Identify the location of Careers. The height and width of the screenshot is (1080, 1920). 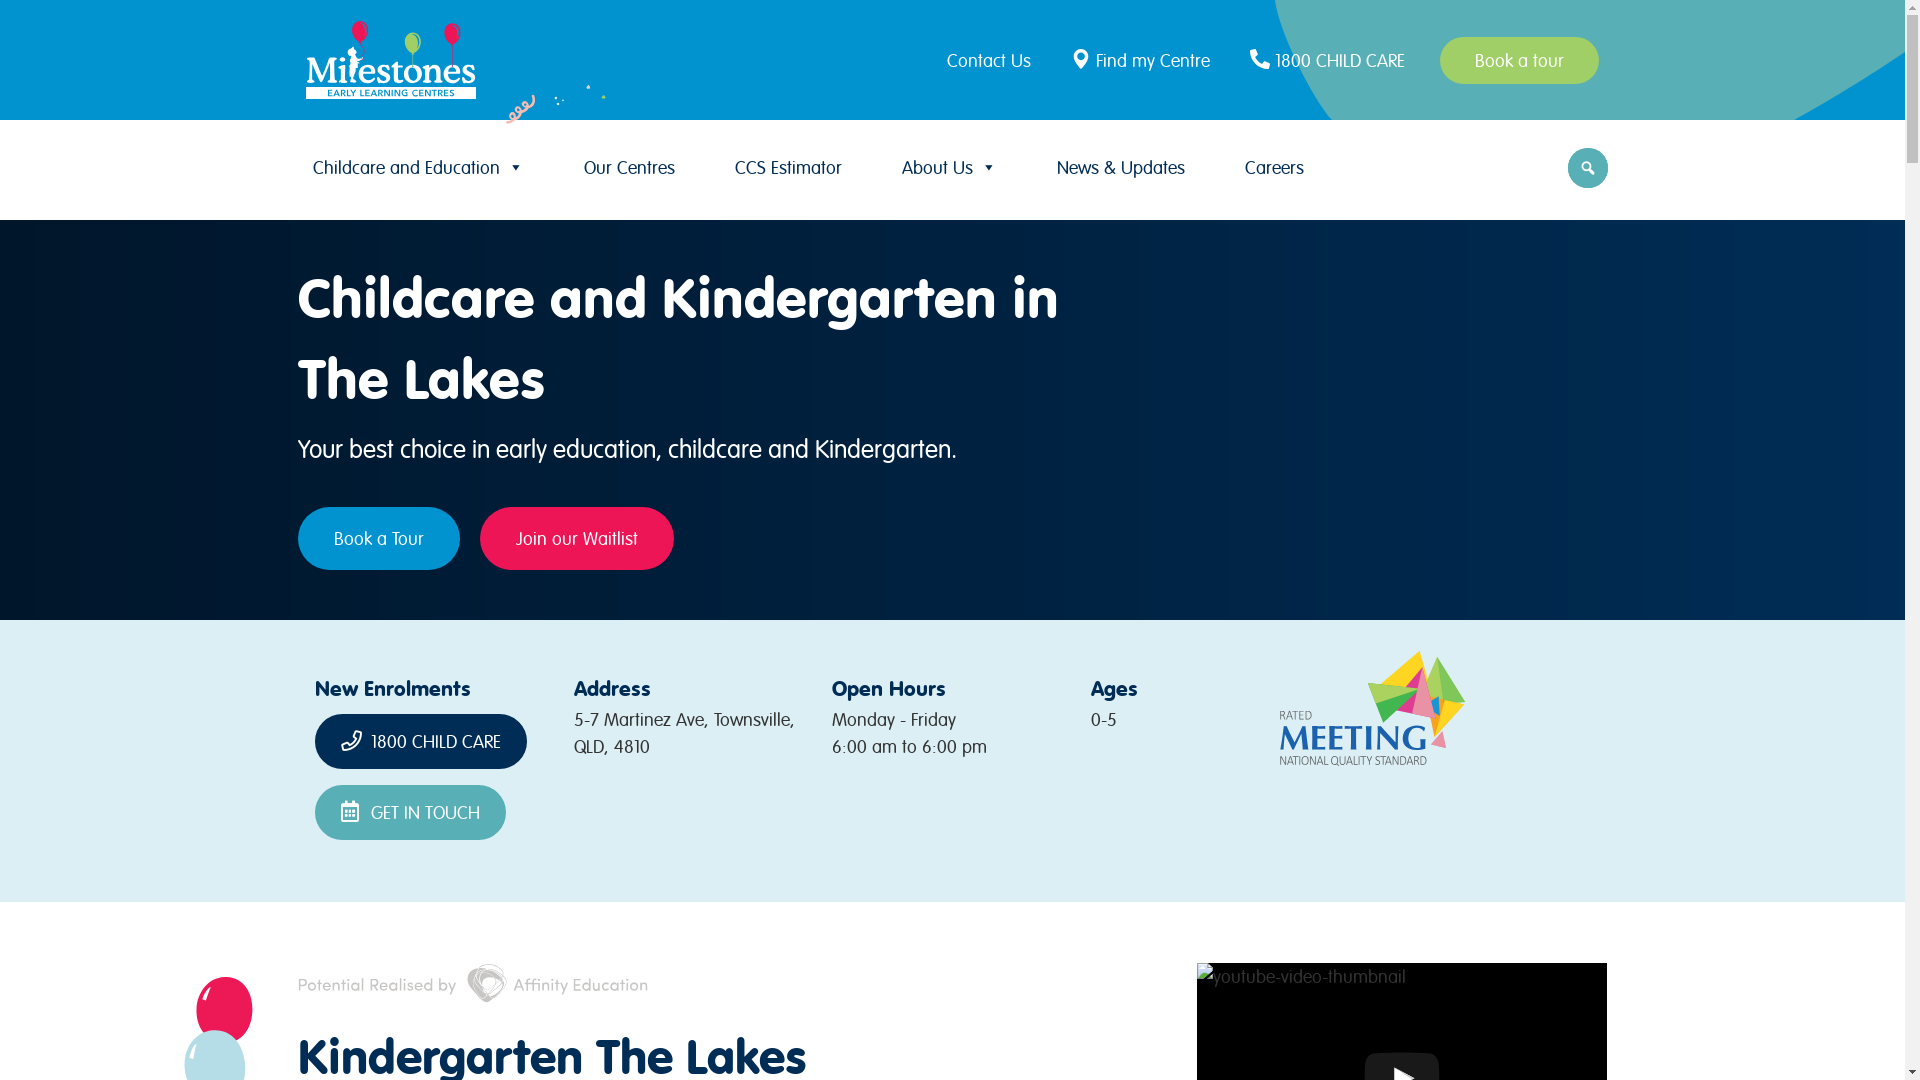
(1274, 168).